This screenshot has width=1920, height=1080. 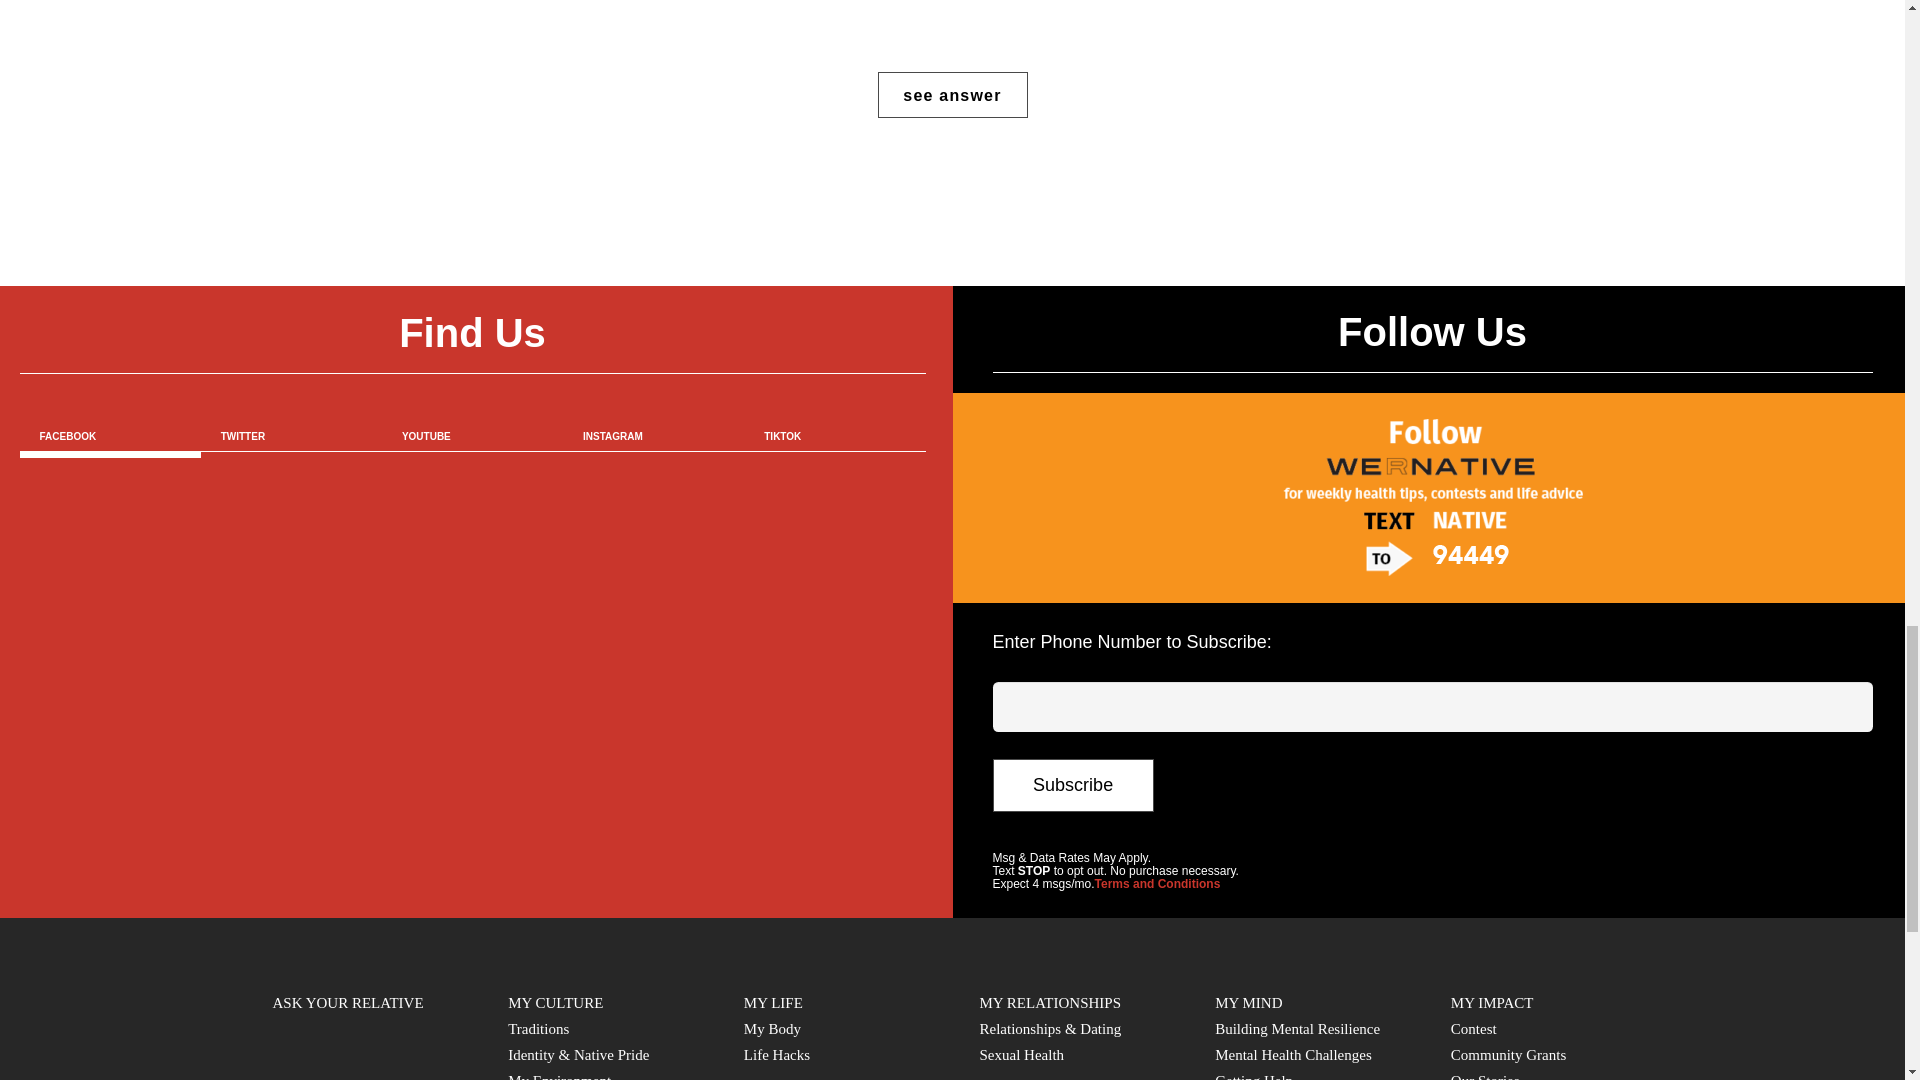 What do you see at coordinates (1072, 785) in the screenshot?
I see `Subscribe` at bounding box center [1072, 785].